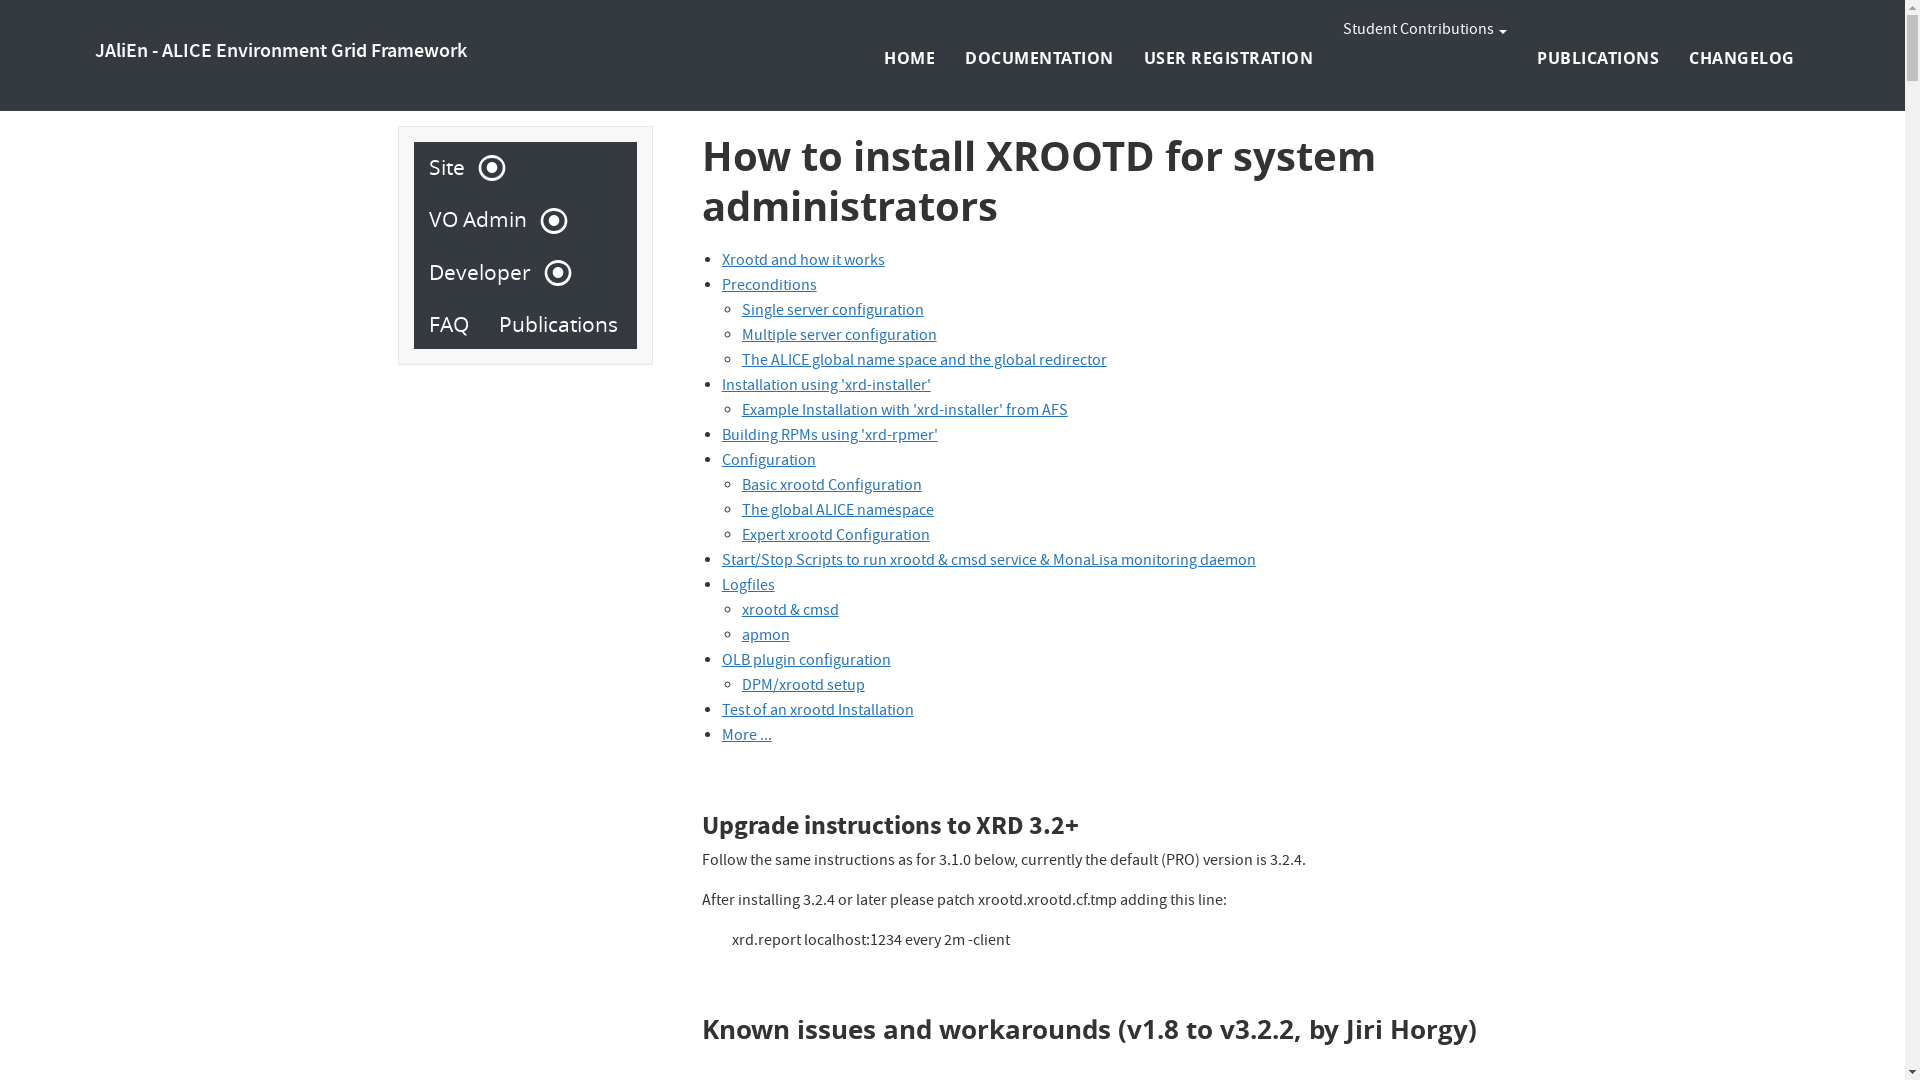  What do you see at coordinates (833, 312) in the screenshot?
I see `Single server configuration` at bounding box center [833, 312].